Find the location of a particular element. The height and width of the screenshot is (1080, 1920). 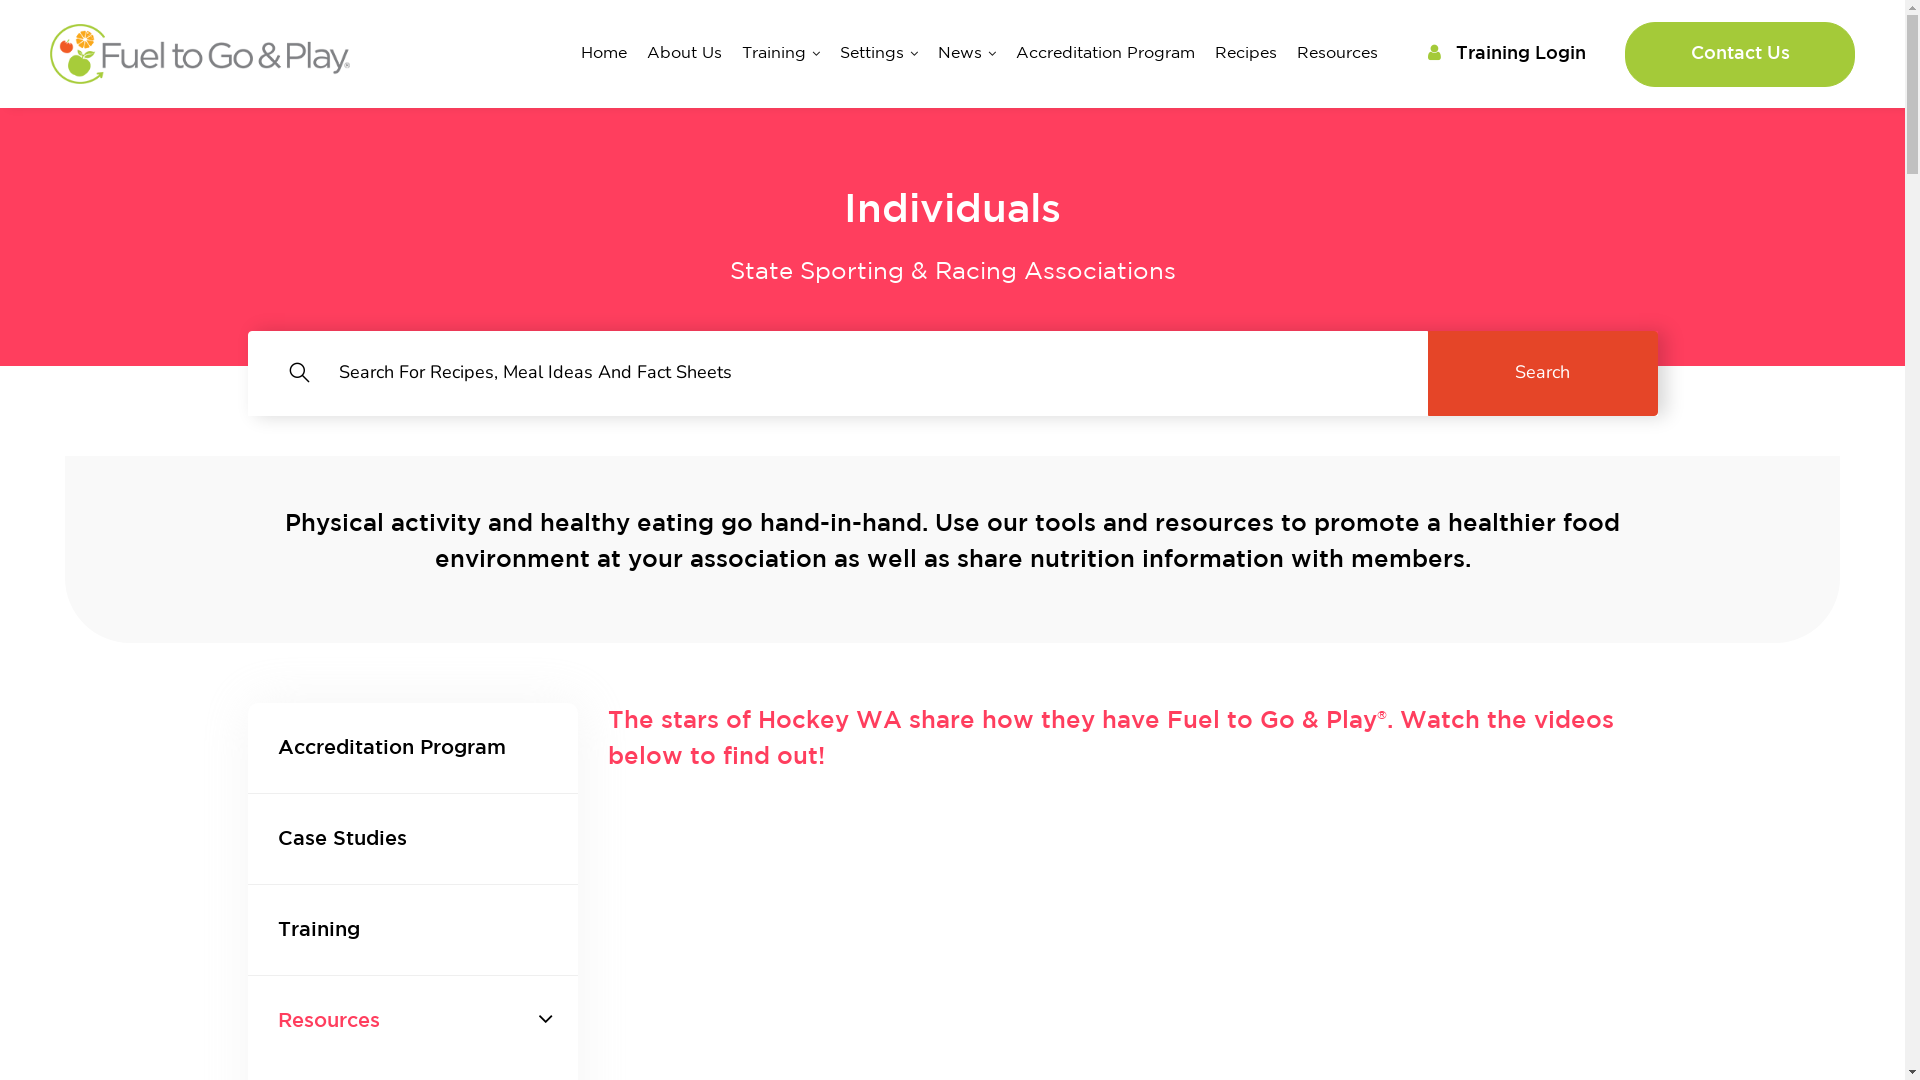

About Us is located at coordinates (684, 54).